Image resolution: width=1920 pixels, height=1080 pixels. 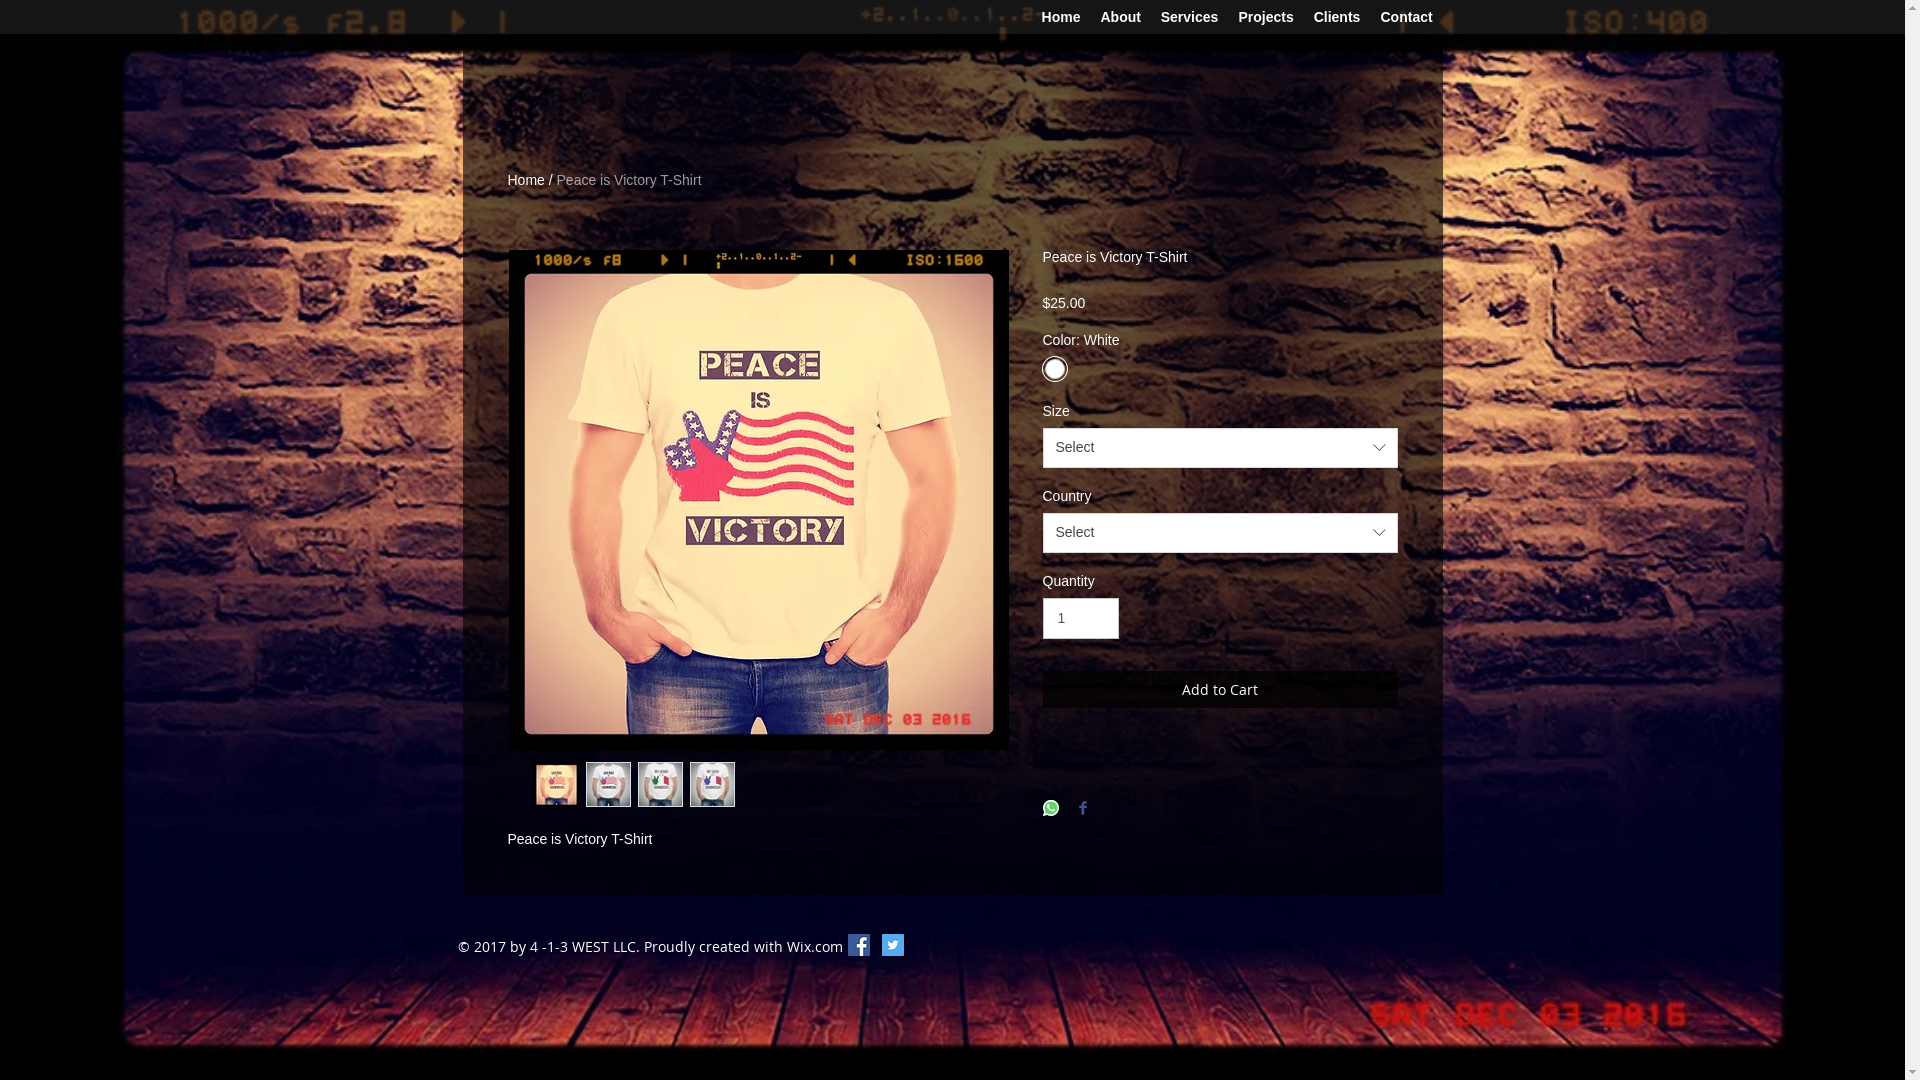 I want to click on Select, so click(x=1220, y=448).